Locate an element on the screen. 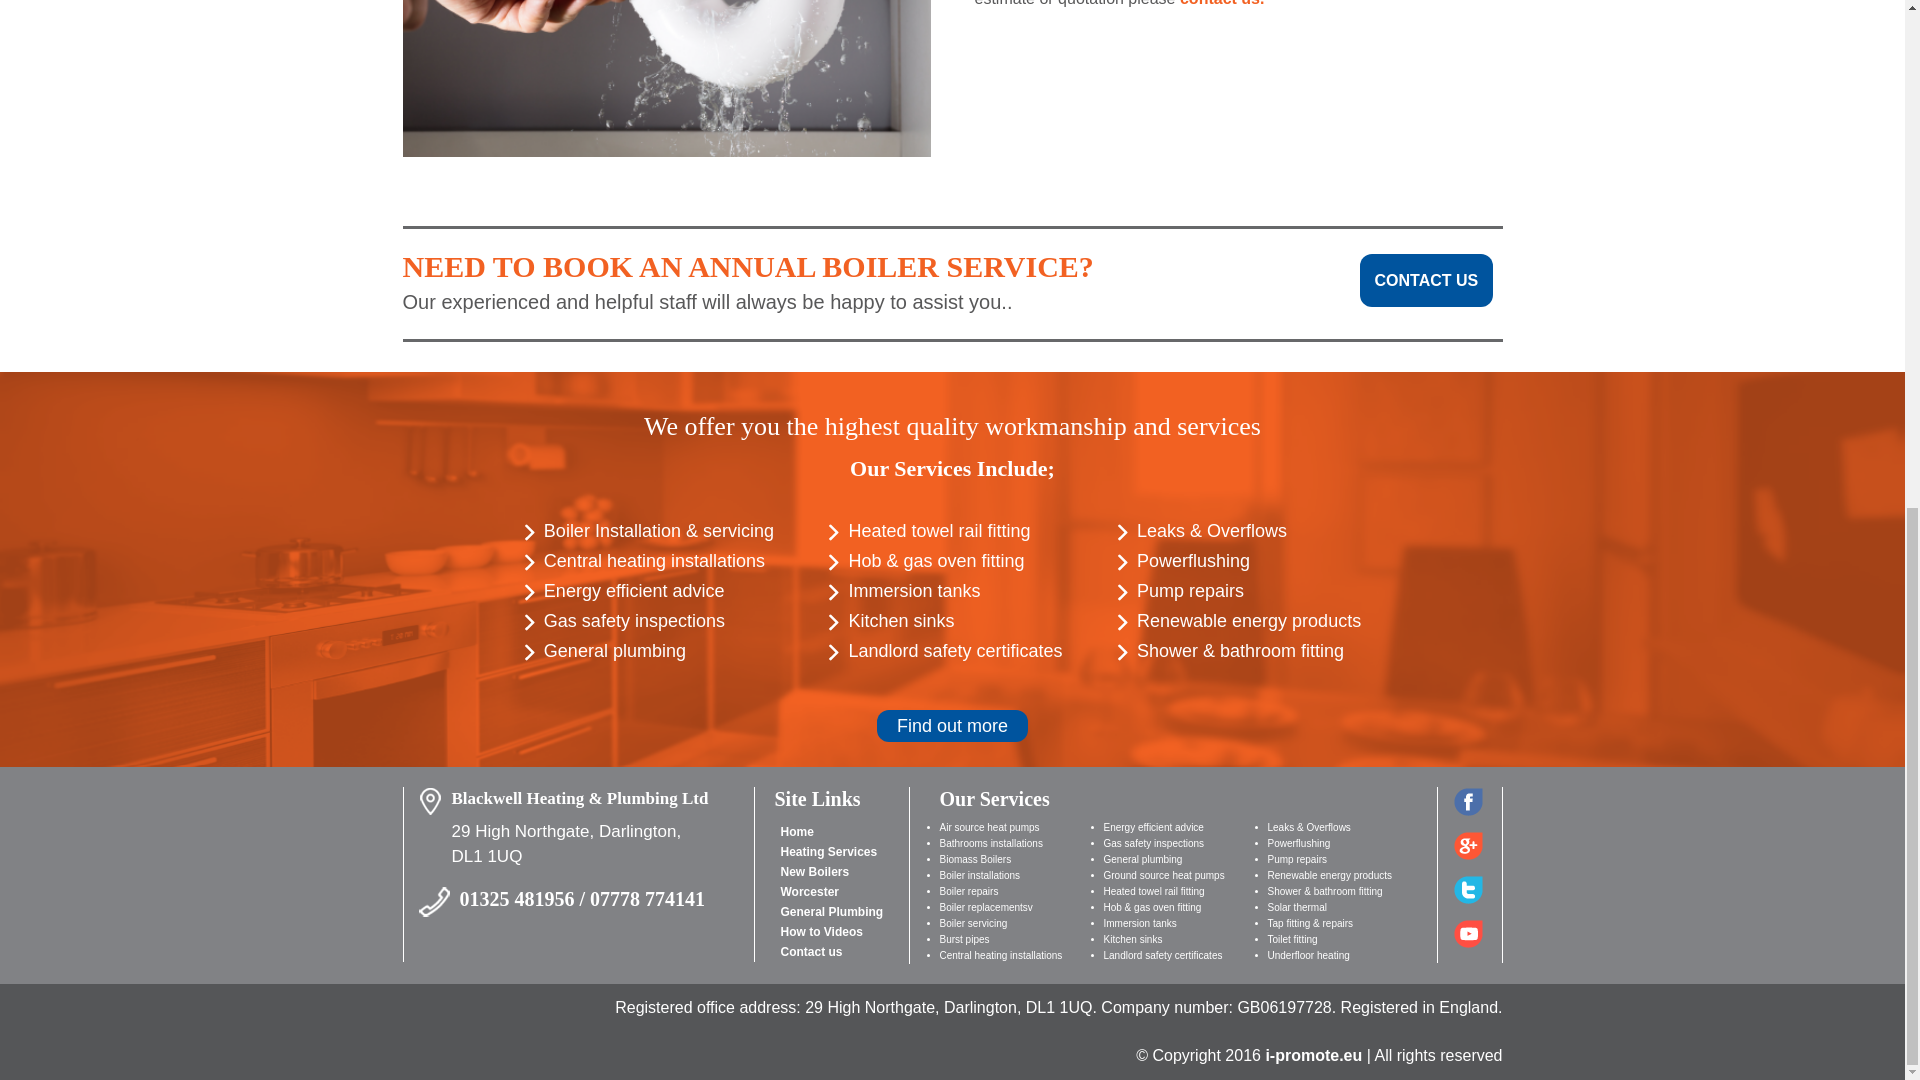 This screenshot has width=1920, height=1080. New Boilers is located at coordinates (814, 872).